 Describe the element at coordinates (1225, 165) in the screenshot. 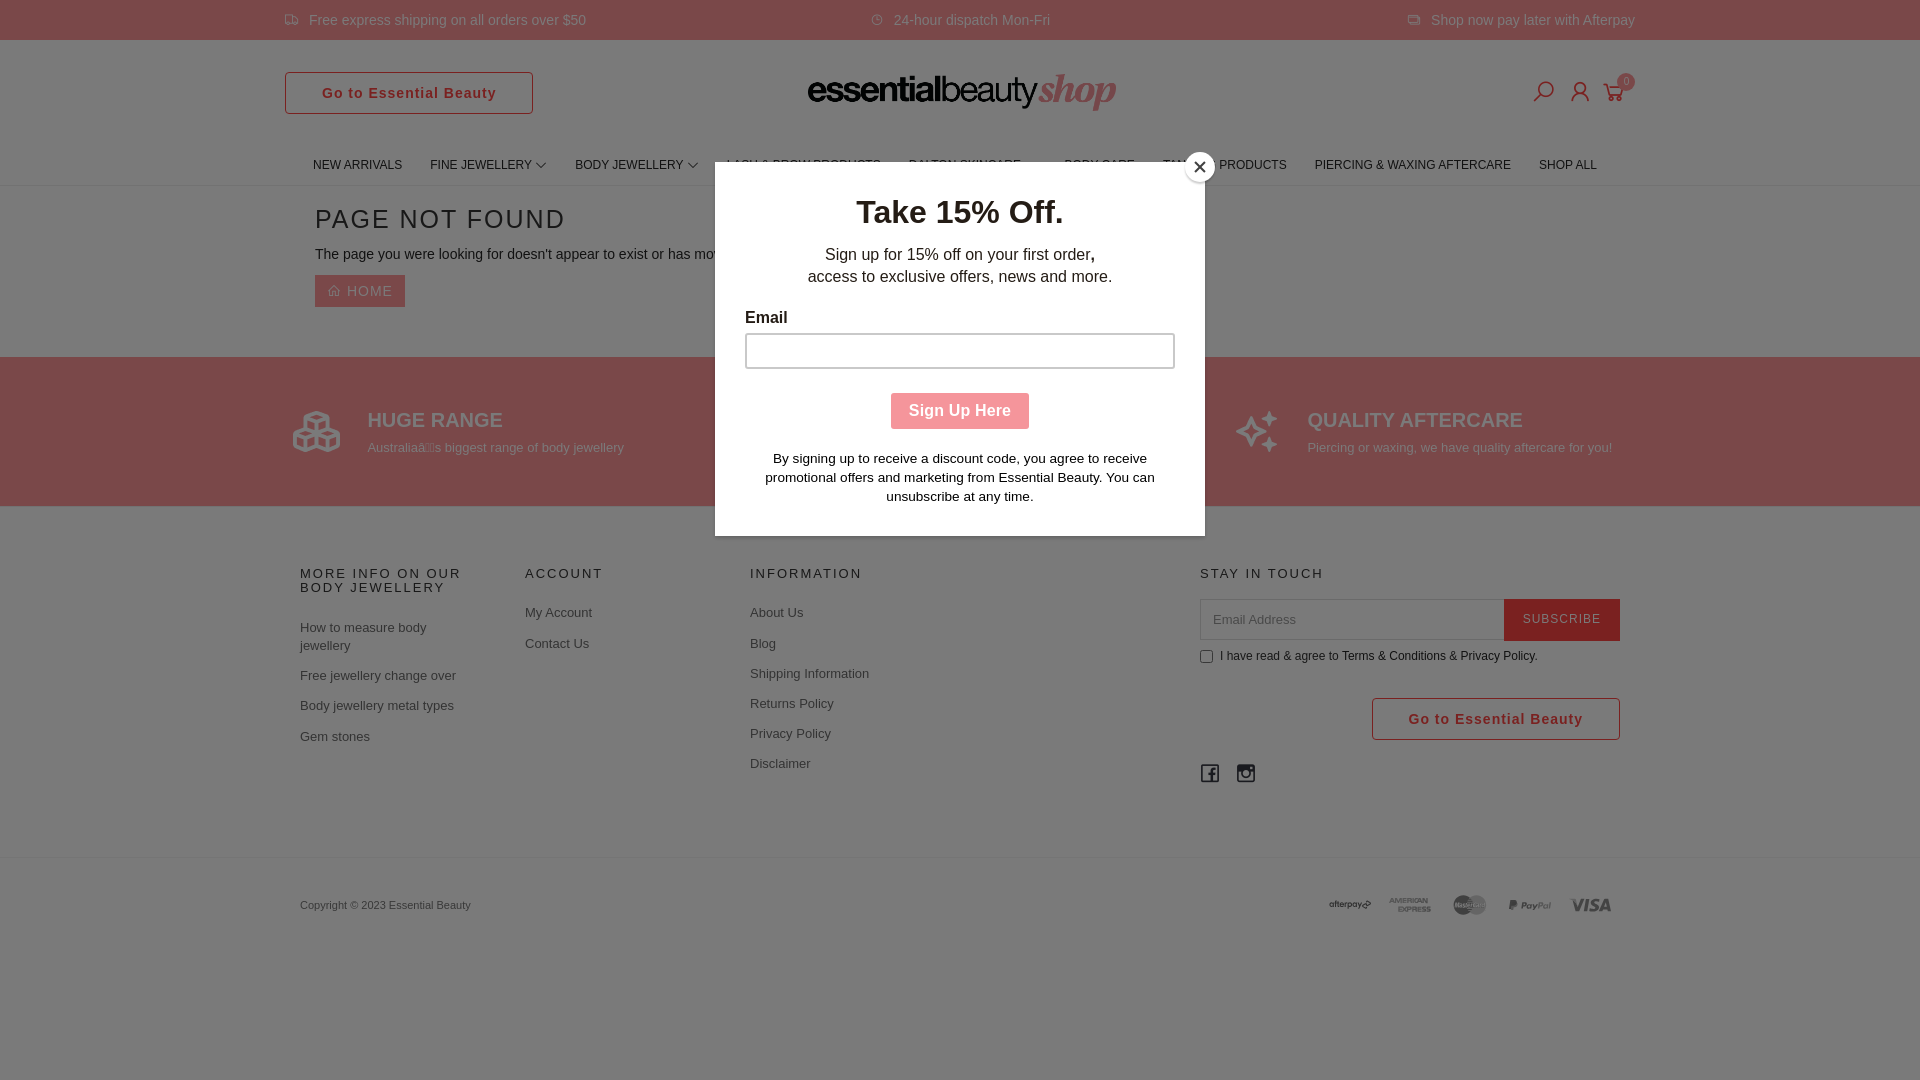

I see `TANNING PRODUCTS` at that location.